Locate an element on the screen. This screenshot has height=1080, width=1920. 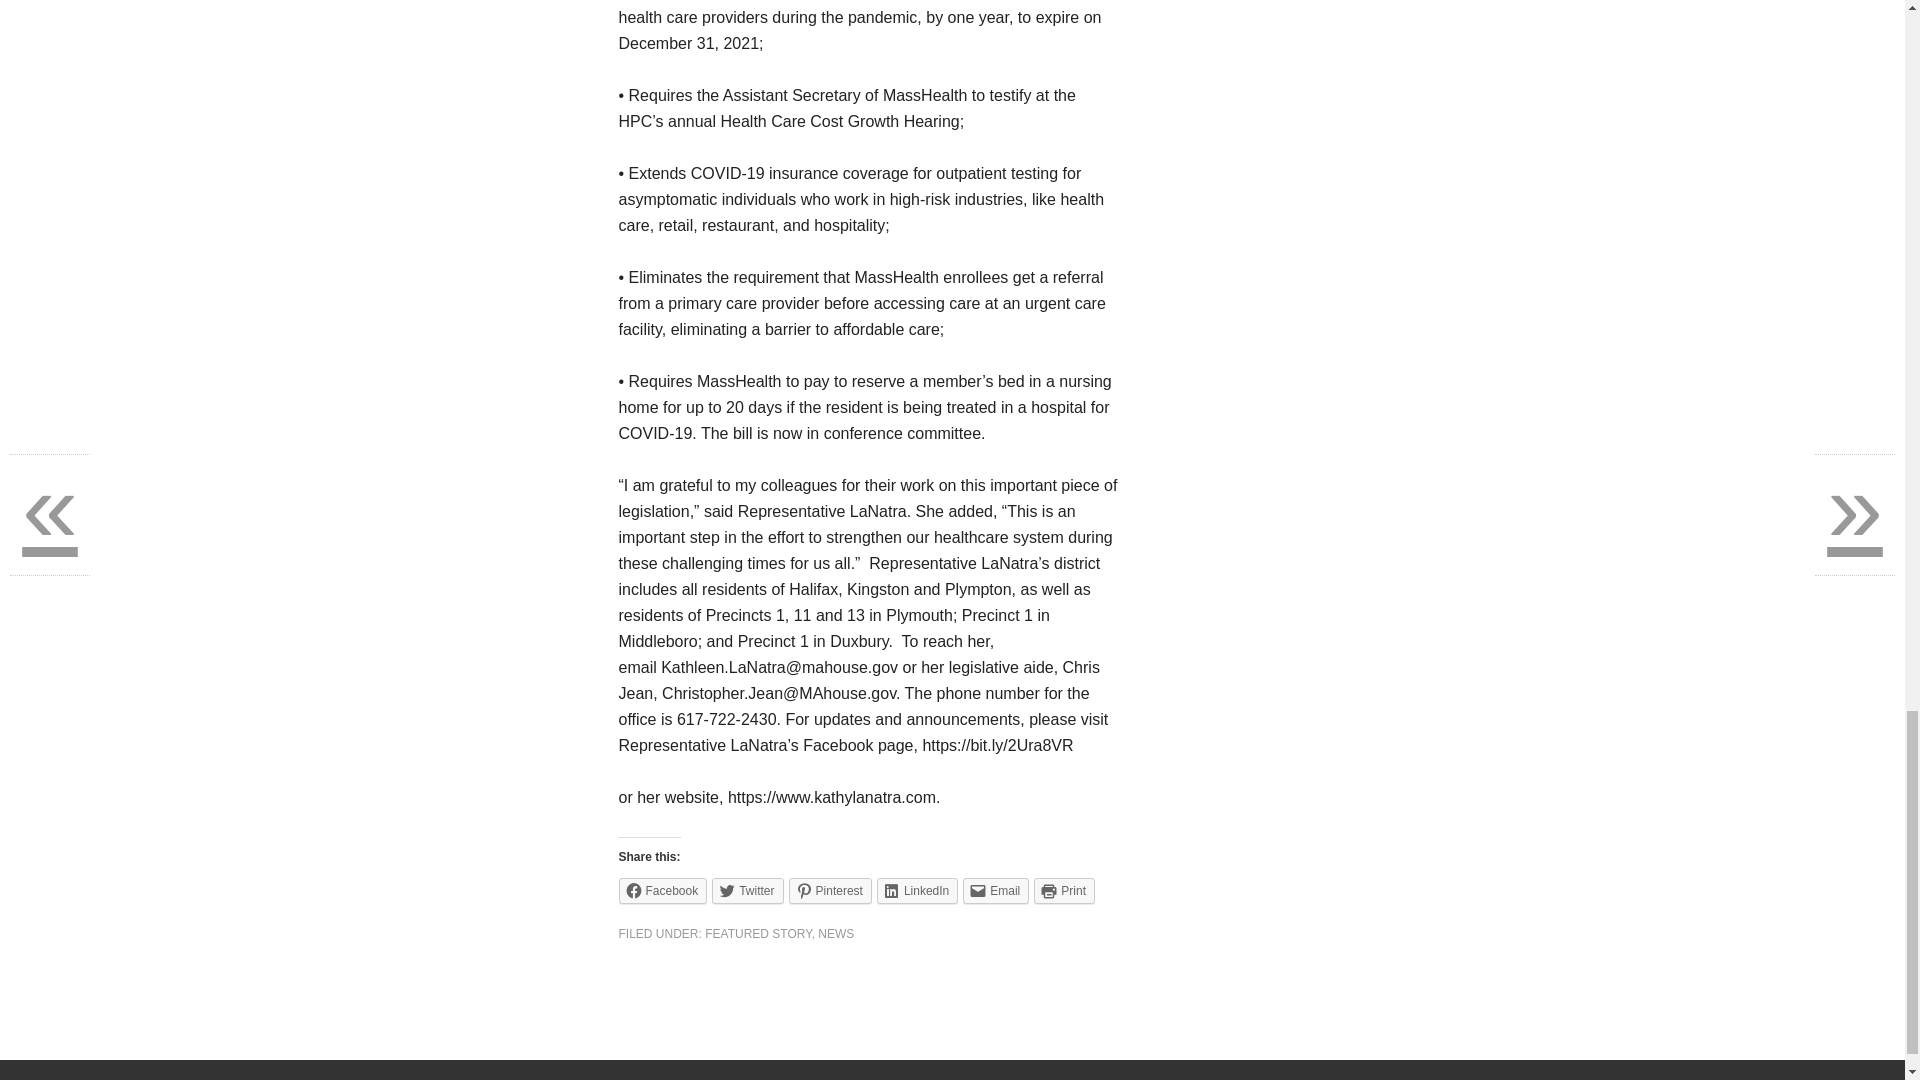
Click to share on Twitter is located at coordinates (748, 890).